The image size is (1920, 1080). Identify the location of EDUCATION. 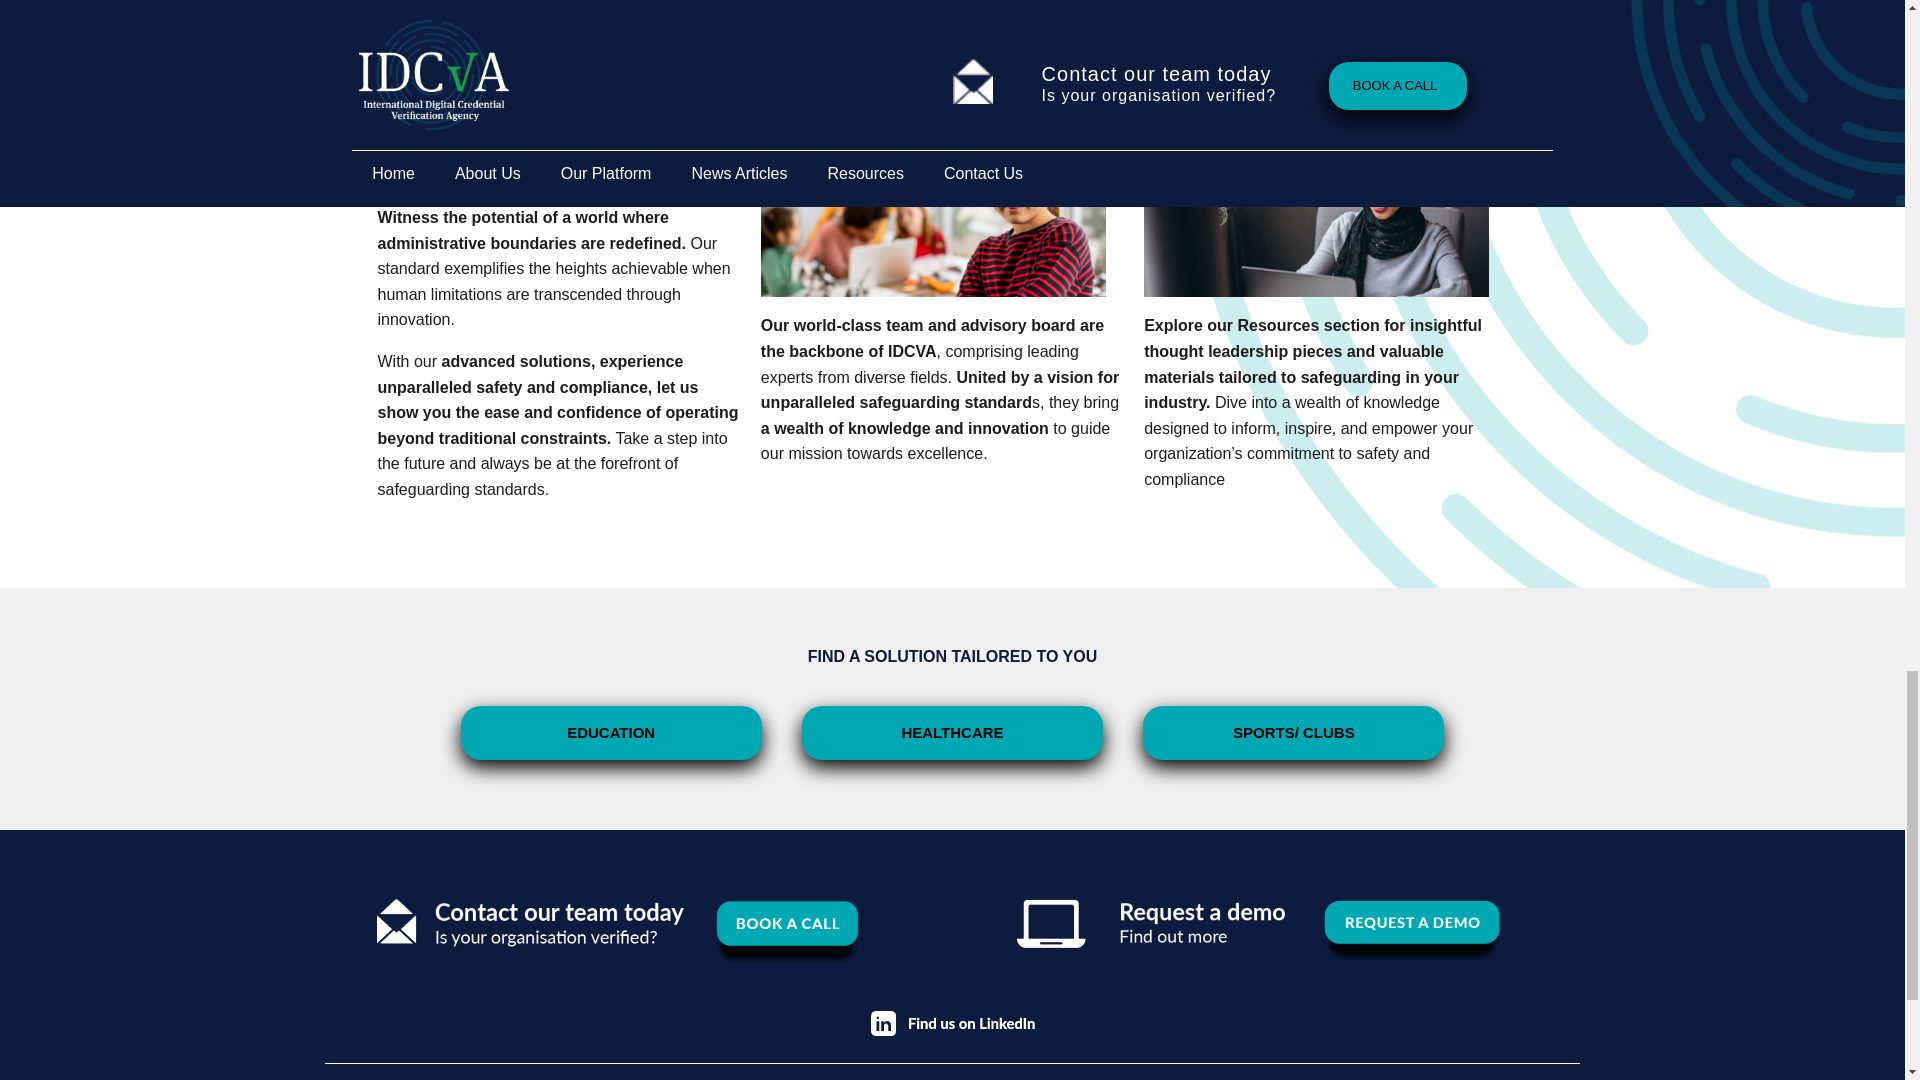
(610, 733).